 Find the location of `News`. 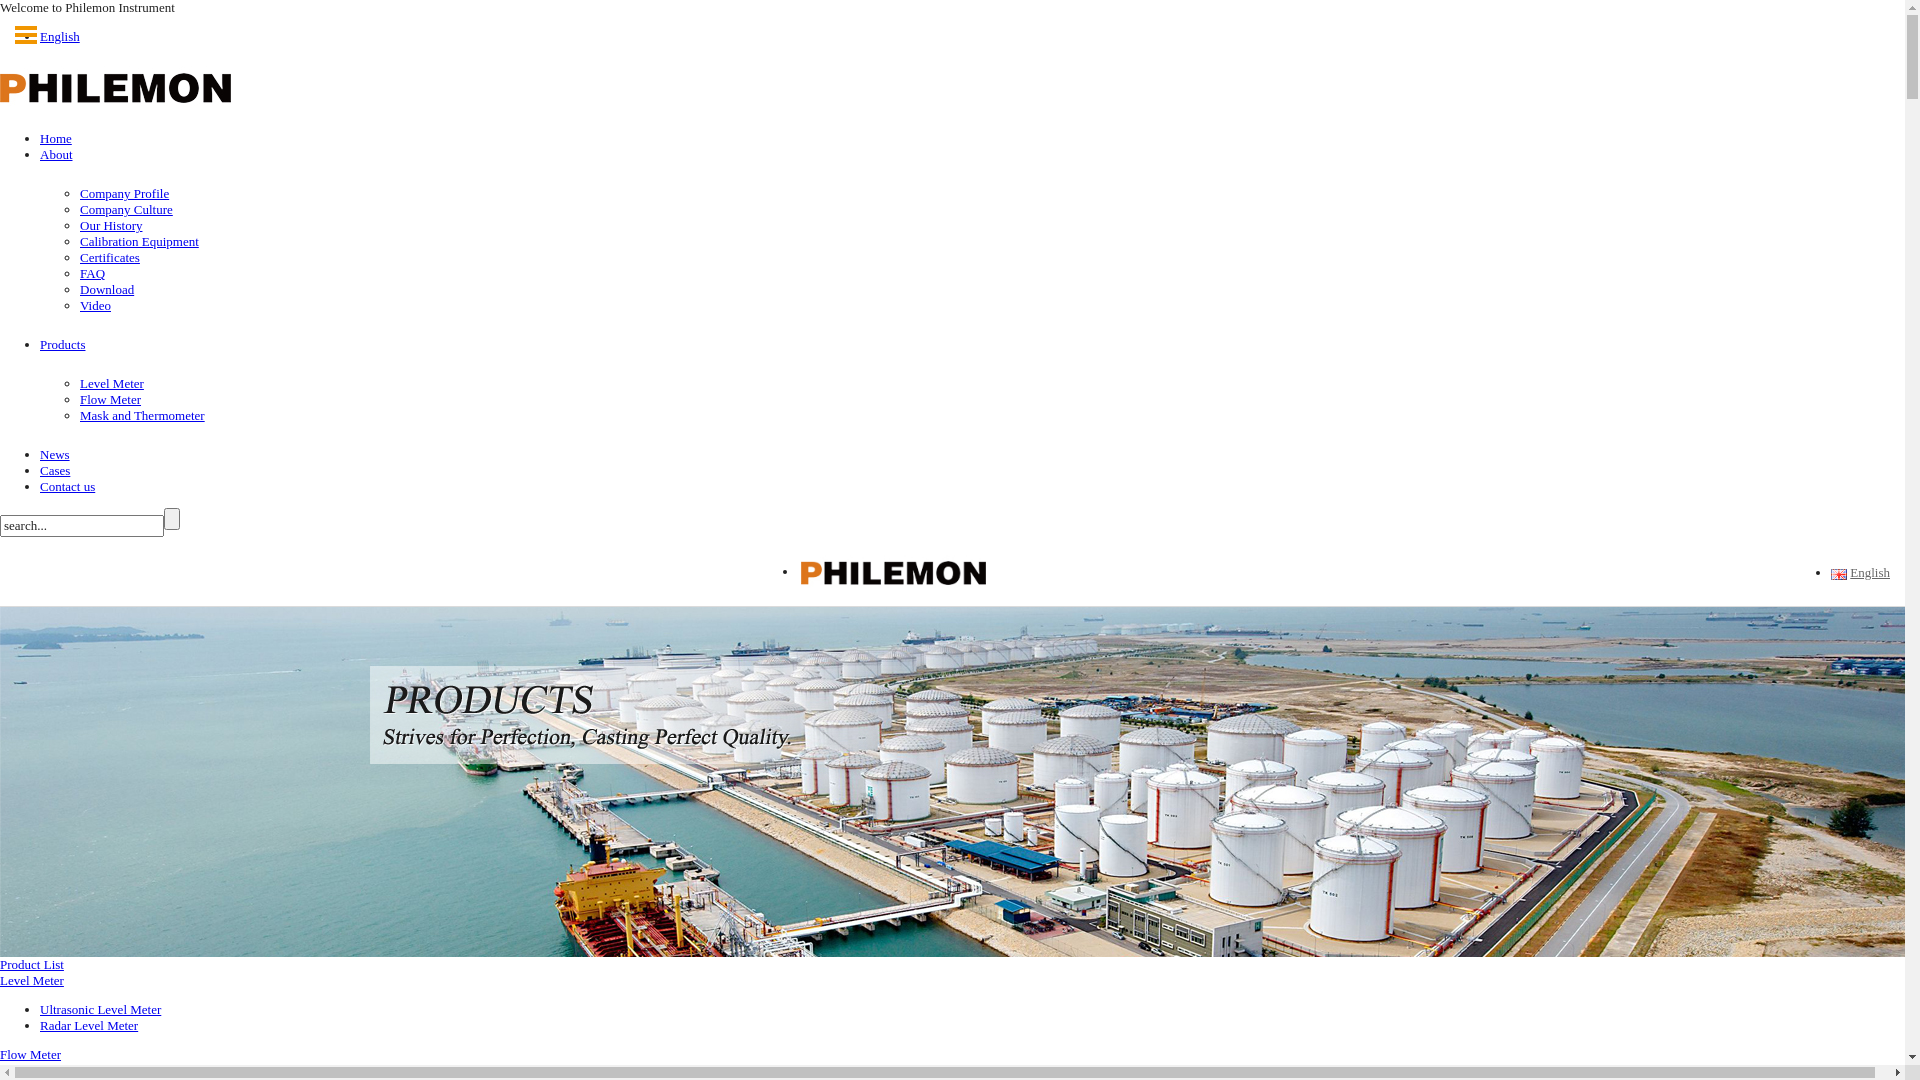

News is located at coordinates (55, 454).